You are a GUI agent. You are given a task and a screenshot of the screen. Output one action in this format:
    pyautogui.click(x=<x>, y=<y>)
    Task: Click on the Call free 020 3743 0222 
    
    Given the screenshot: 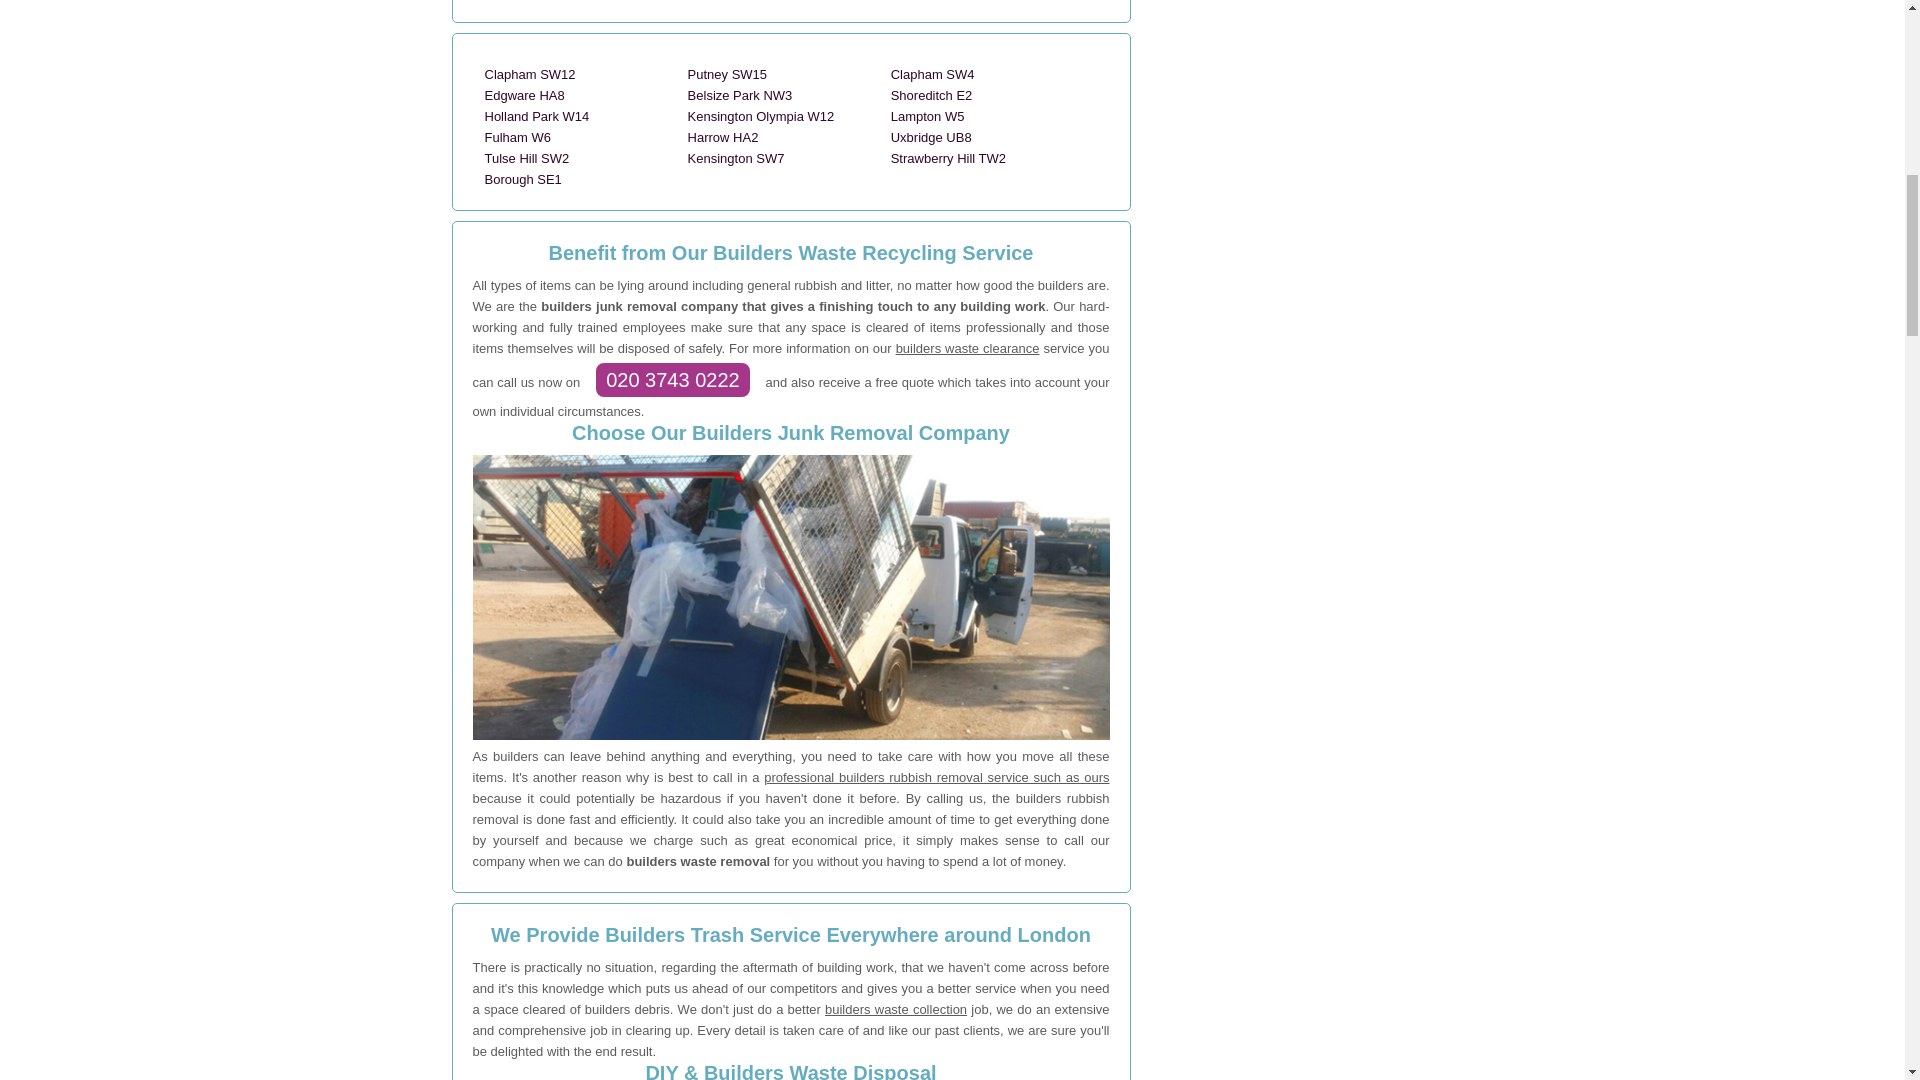 What is the action you would take?
    pyautogui.click(x=672, y=379)
    